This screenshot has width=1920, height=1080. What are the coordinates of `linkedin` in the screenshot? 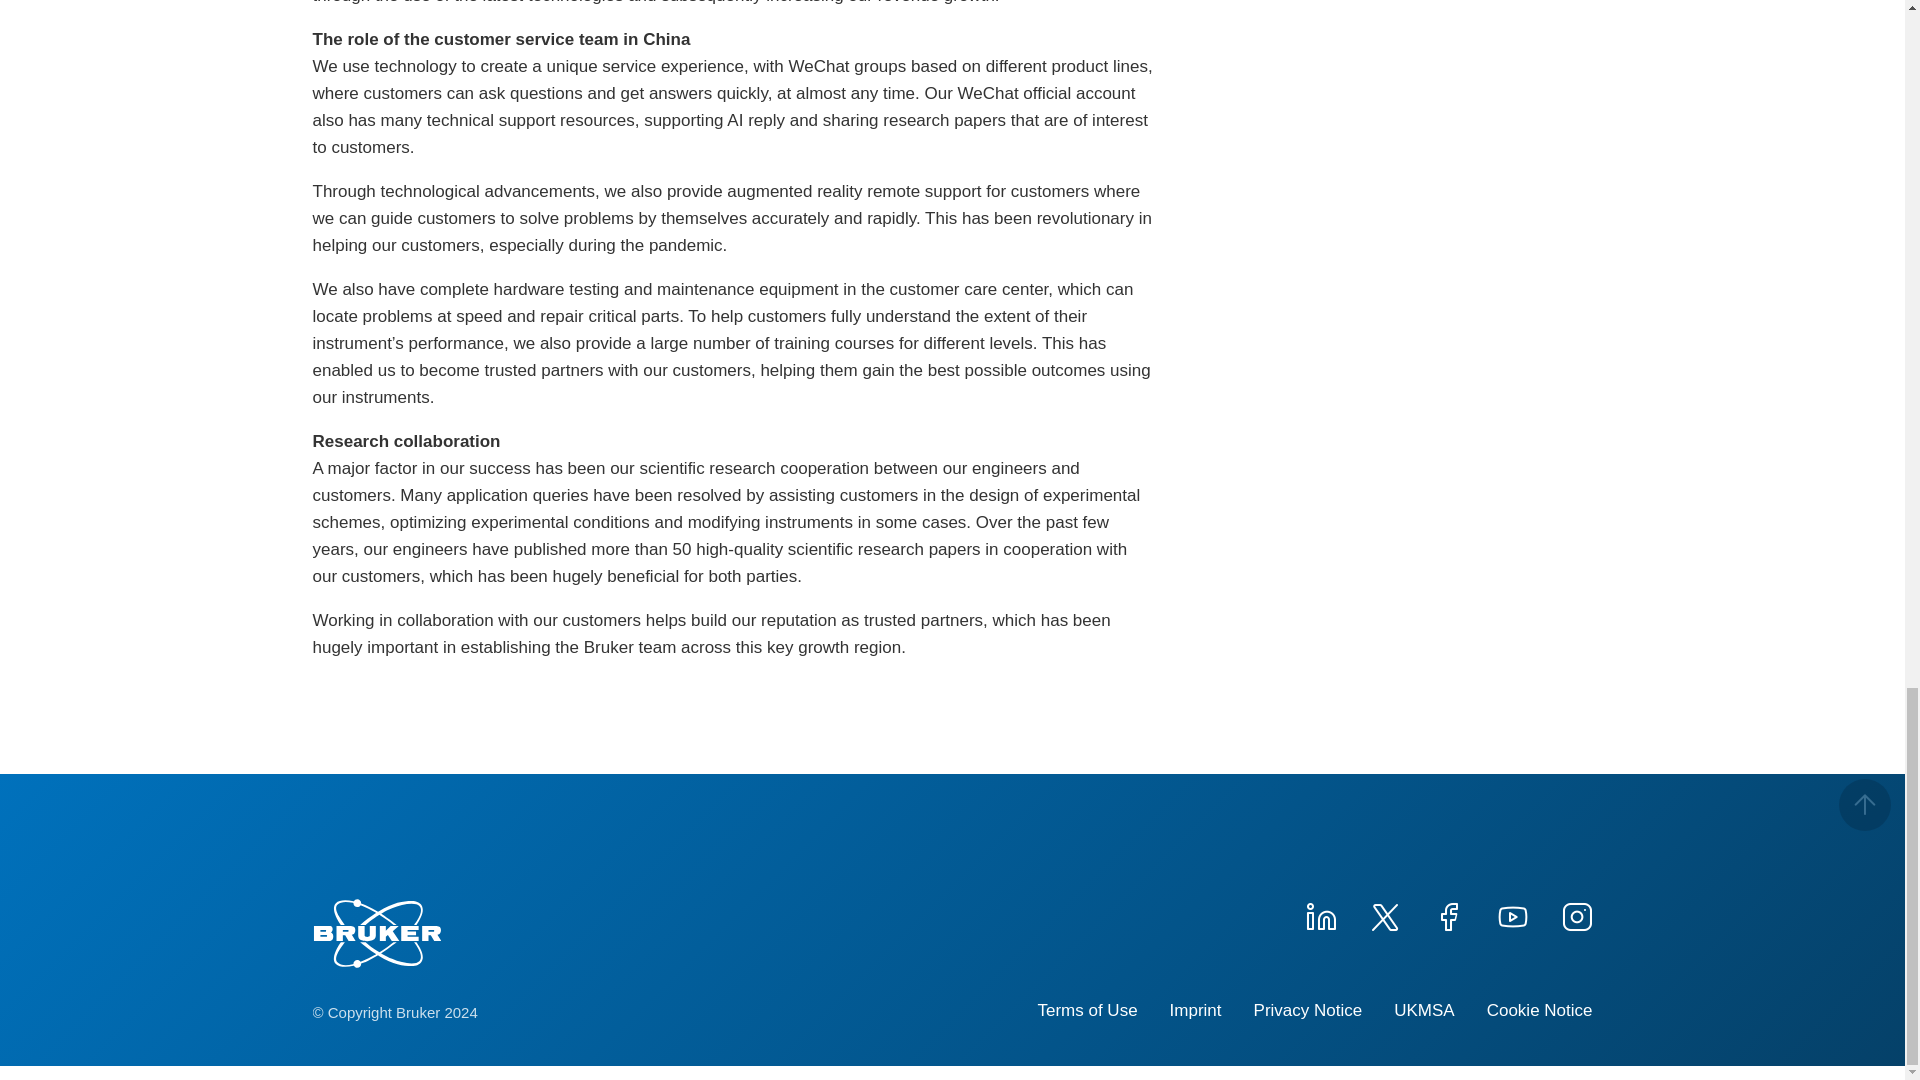 It's located at (1320, 914).